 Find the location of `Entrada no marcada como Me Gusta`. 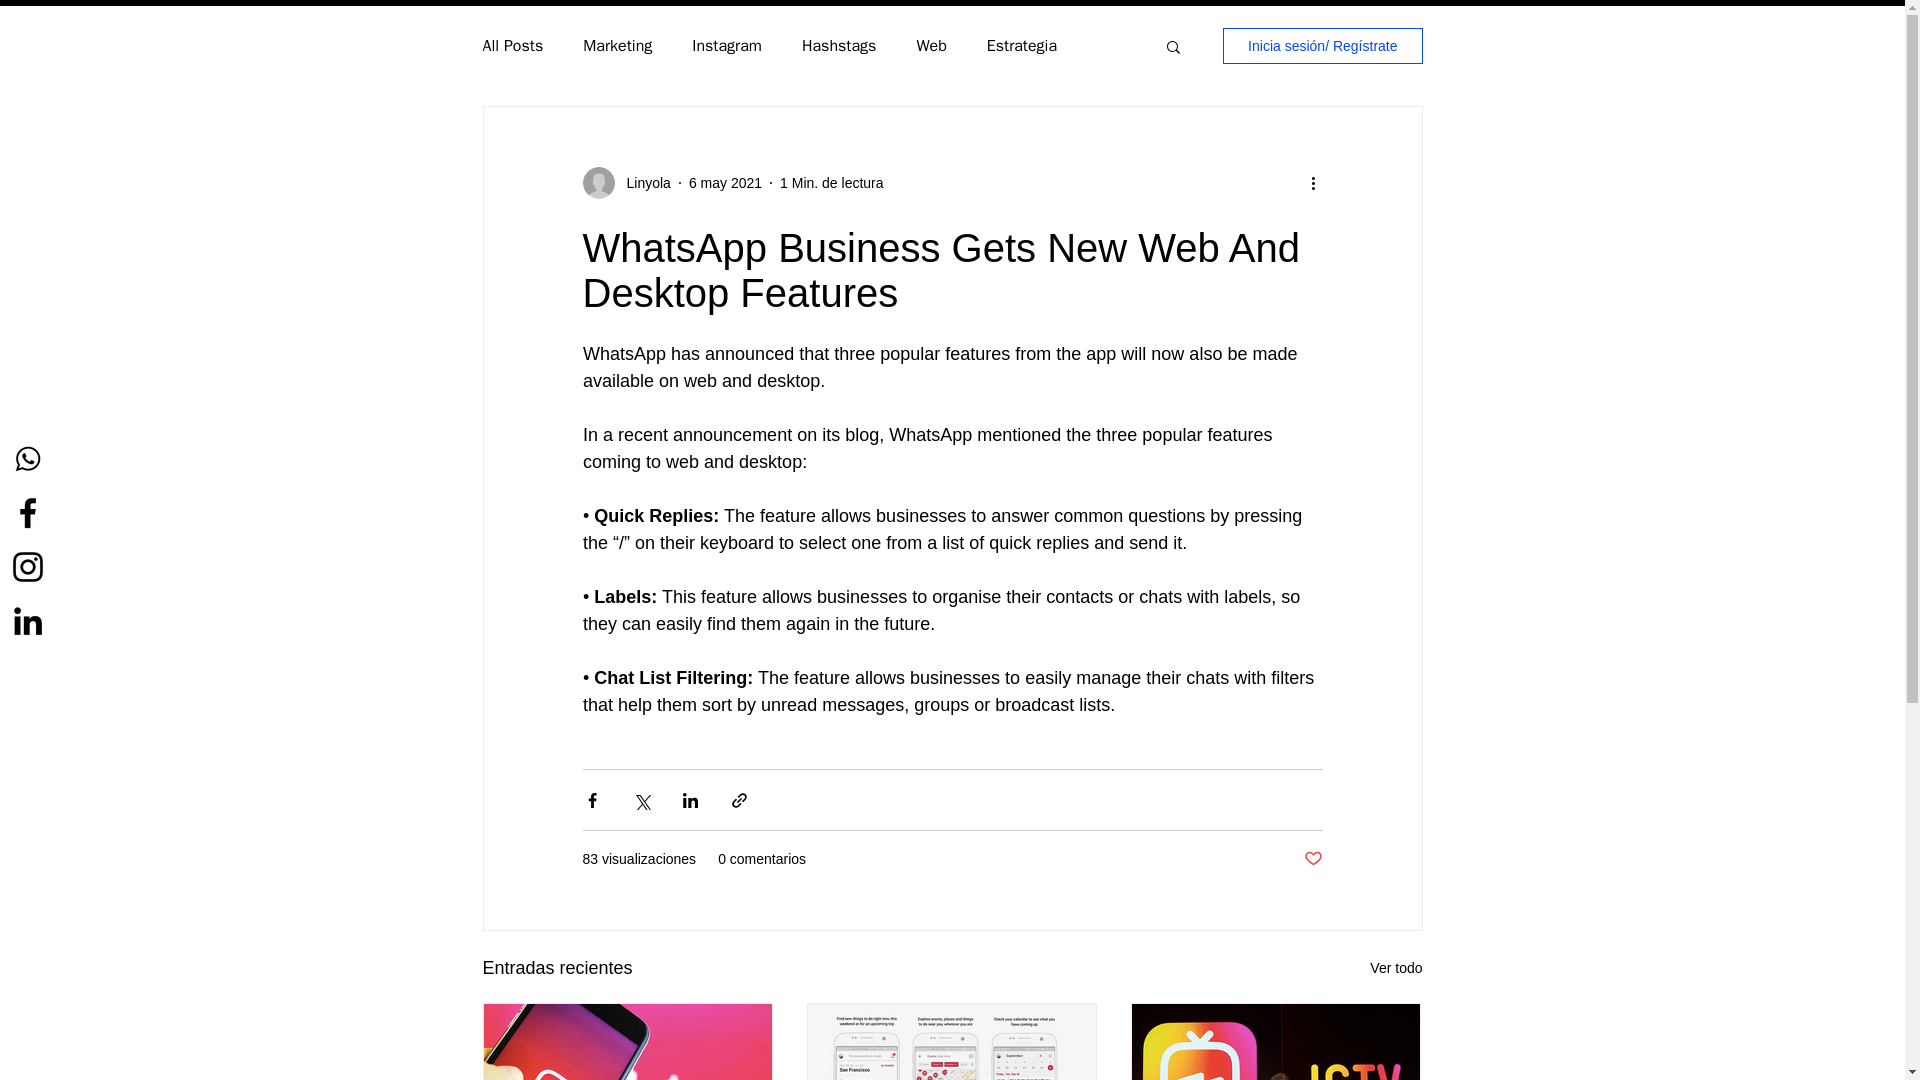

Entrada no marcada como Me Gusta is located at coordinates (1312, 859).